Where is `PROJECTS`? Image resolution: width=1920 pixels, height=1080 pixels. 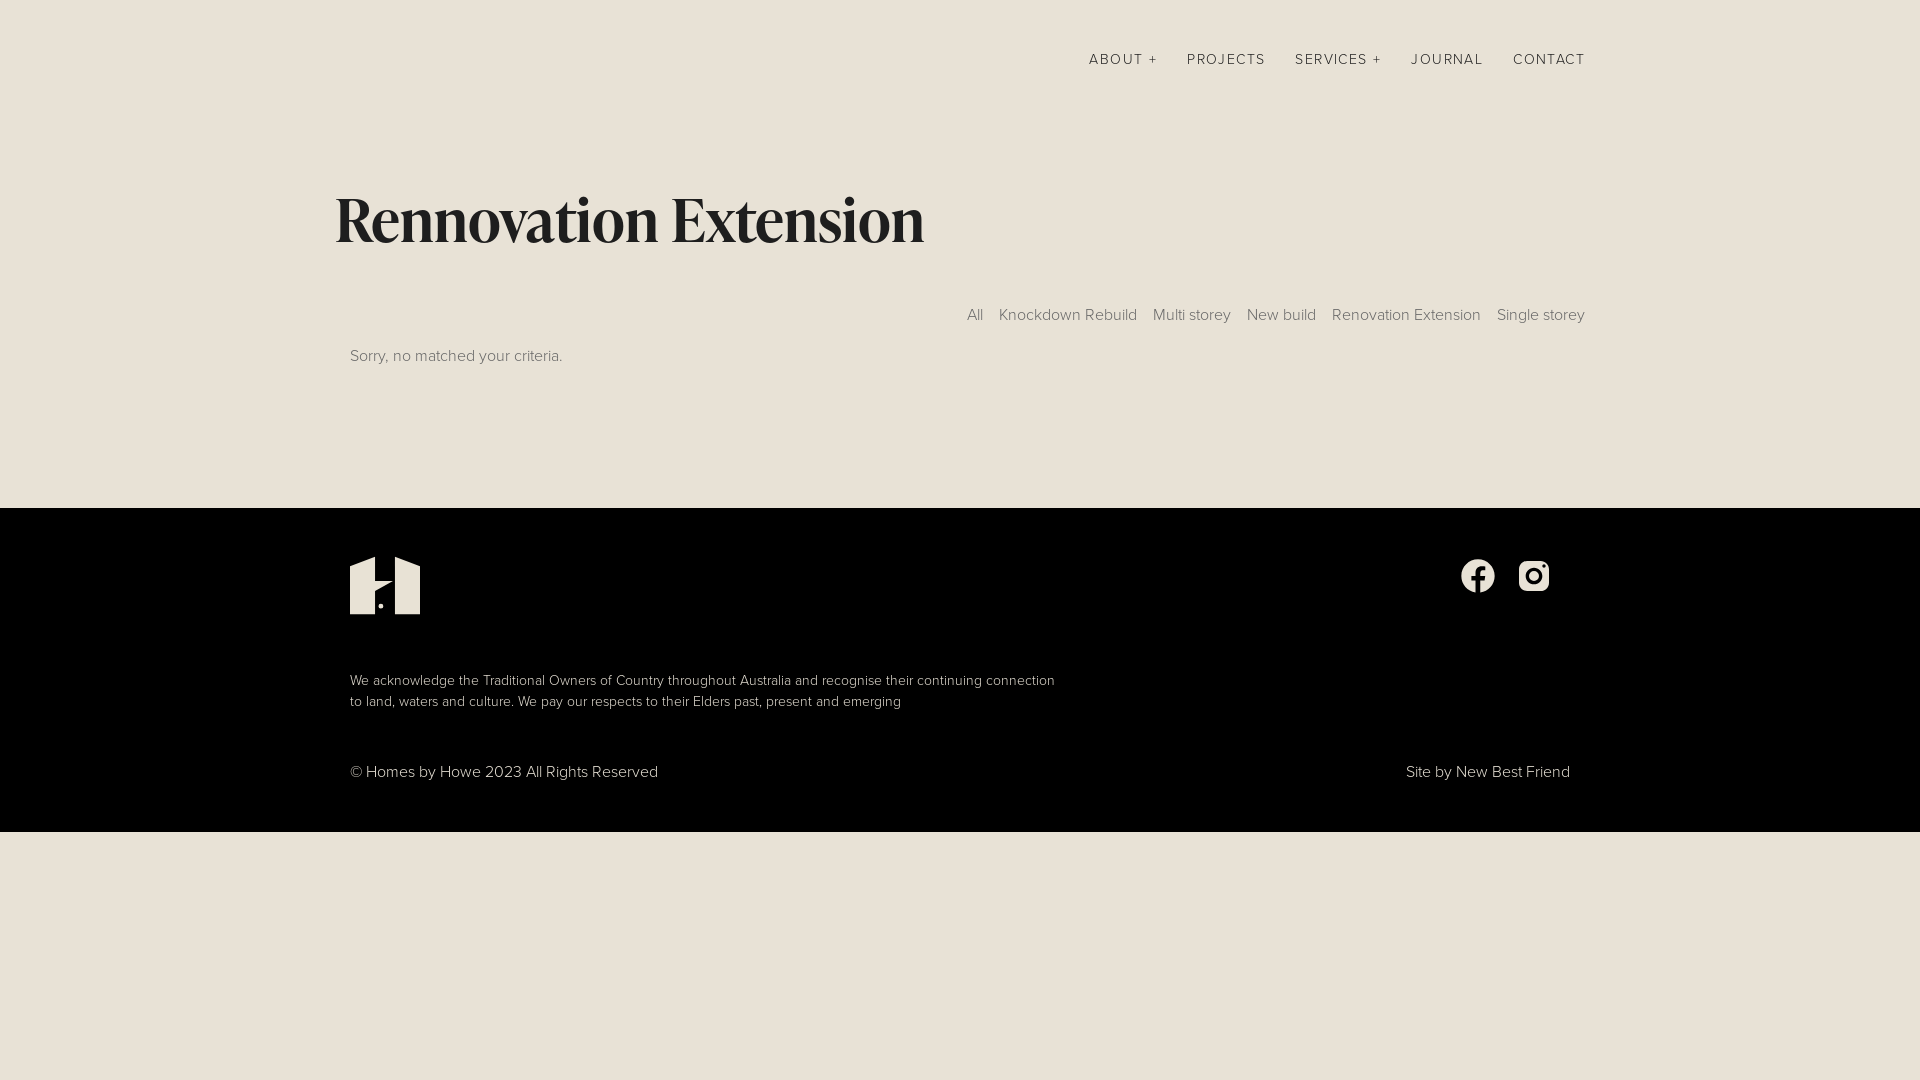 PROJECTS is located at coordinates (1226, 60).